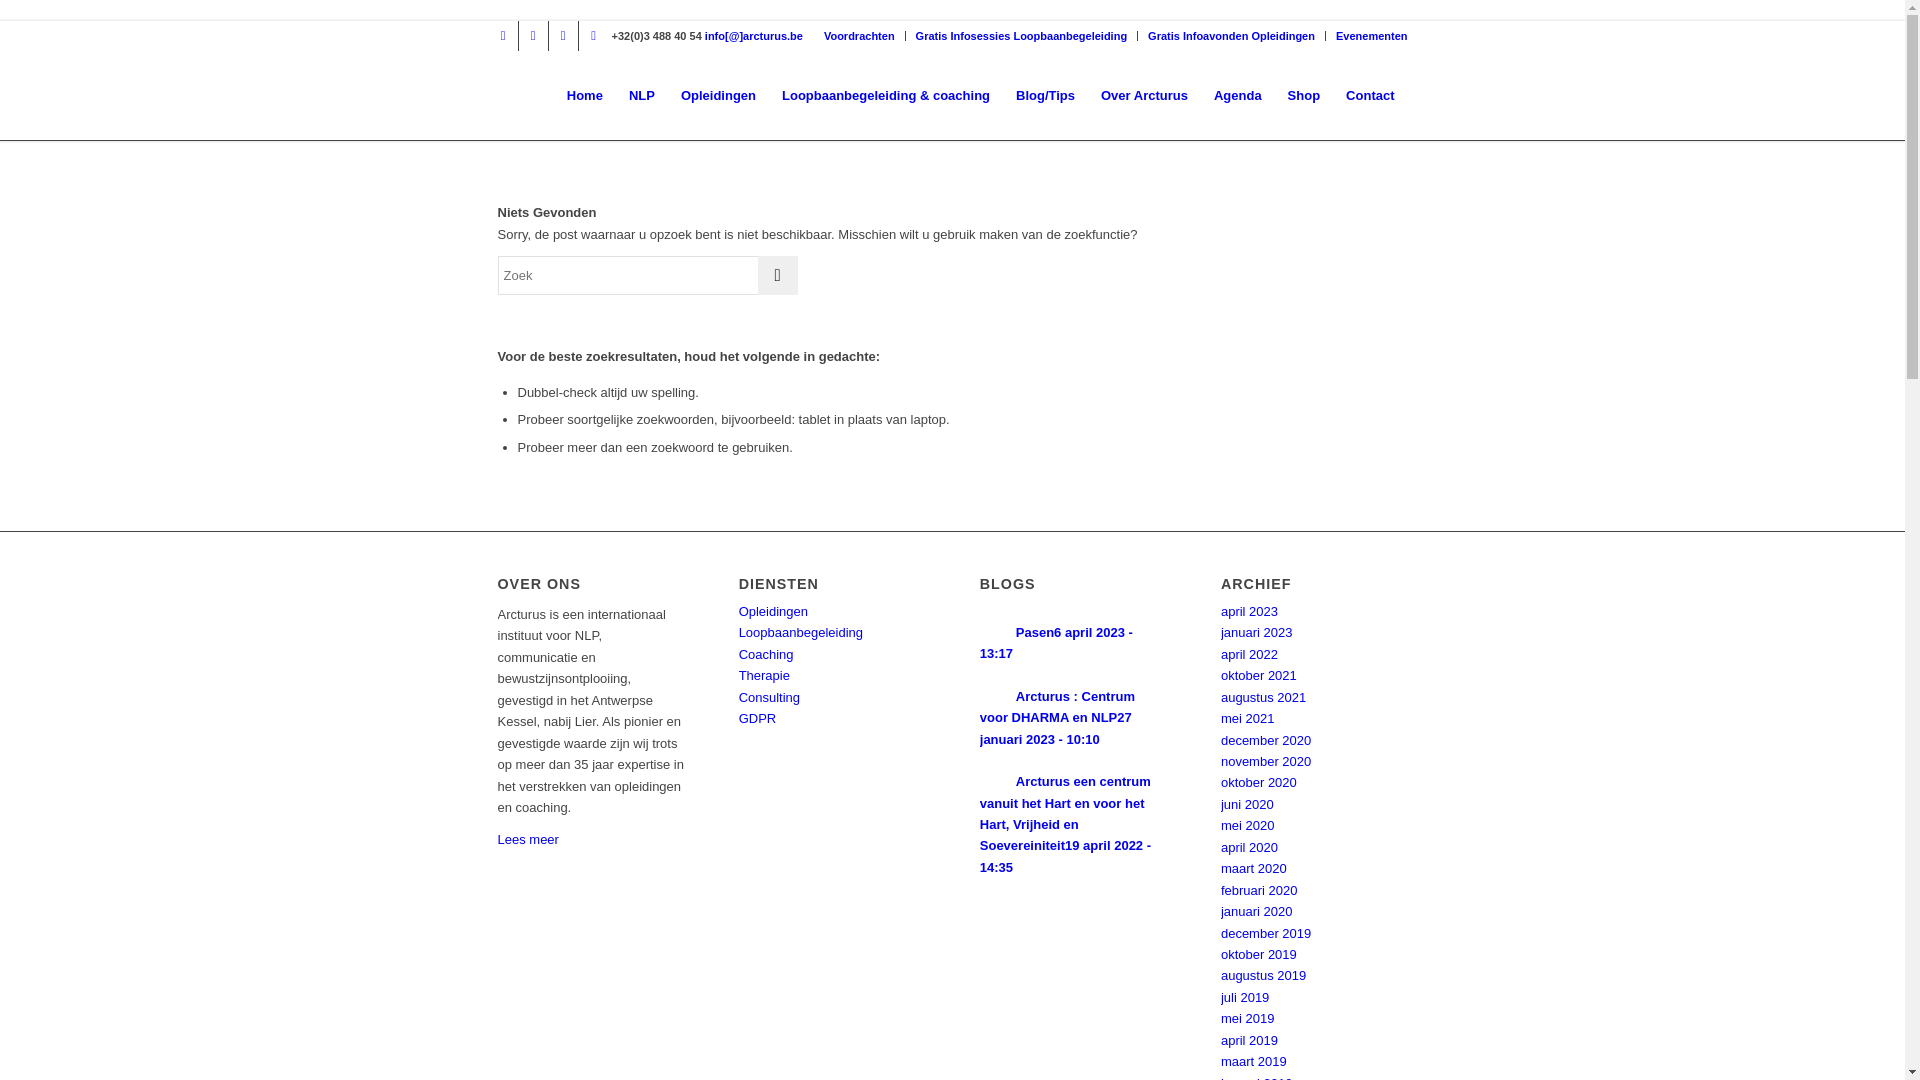  Describe the element at coordinates (1250, 654) in the screenshot. I see `april 2022` at that location.